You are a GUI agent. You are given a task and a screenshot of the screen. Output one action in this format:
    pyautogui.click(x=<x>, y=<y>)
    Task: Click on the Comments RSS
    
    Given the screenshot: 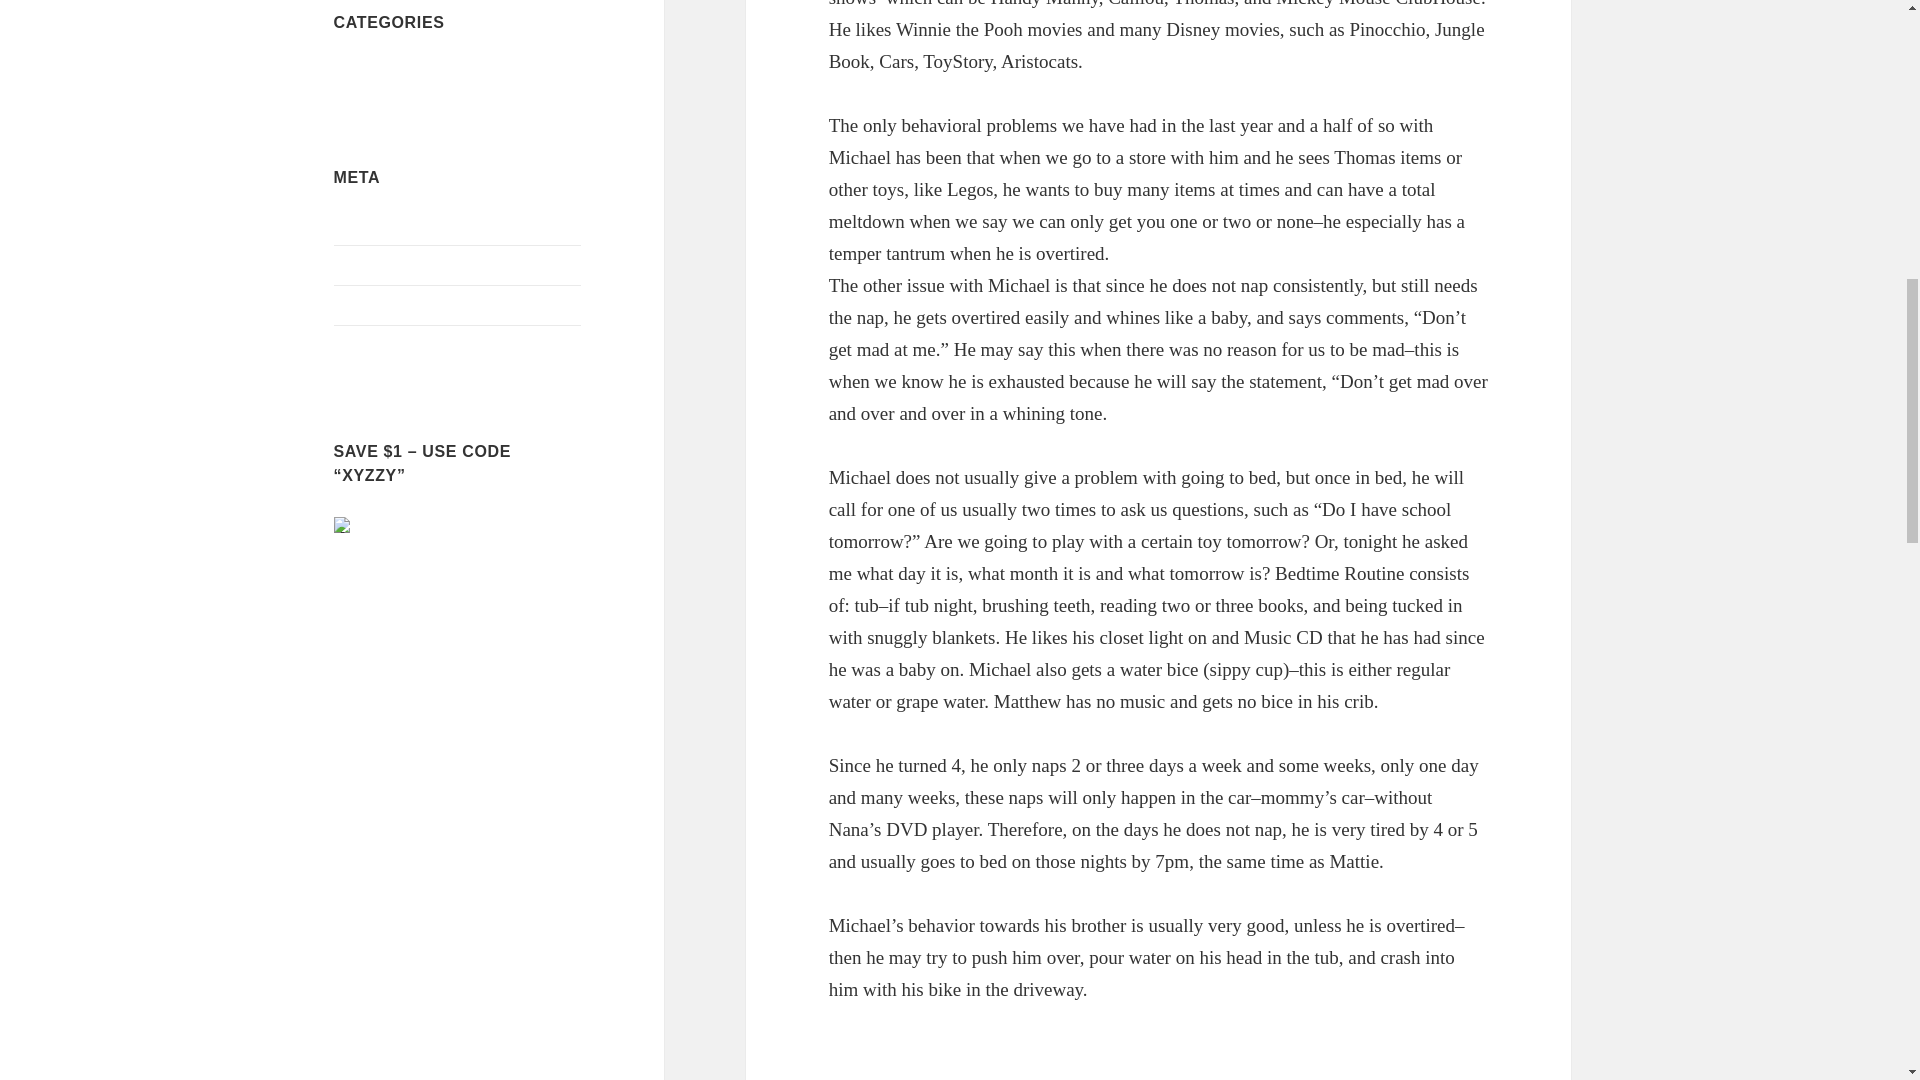 What is the action you would take?
    pyautogui.click(x=384, y=306)
    